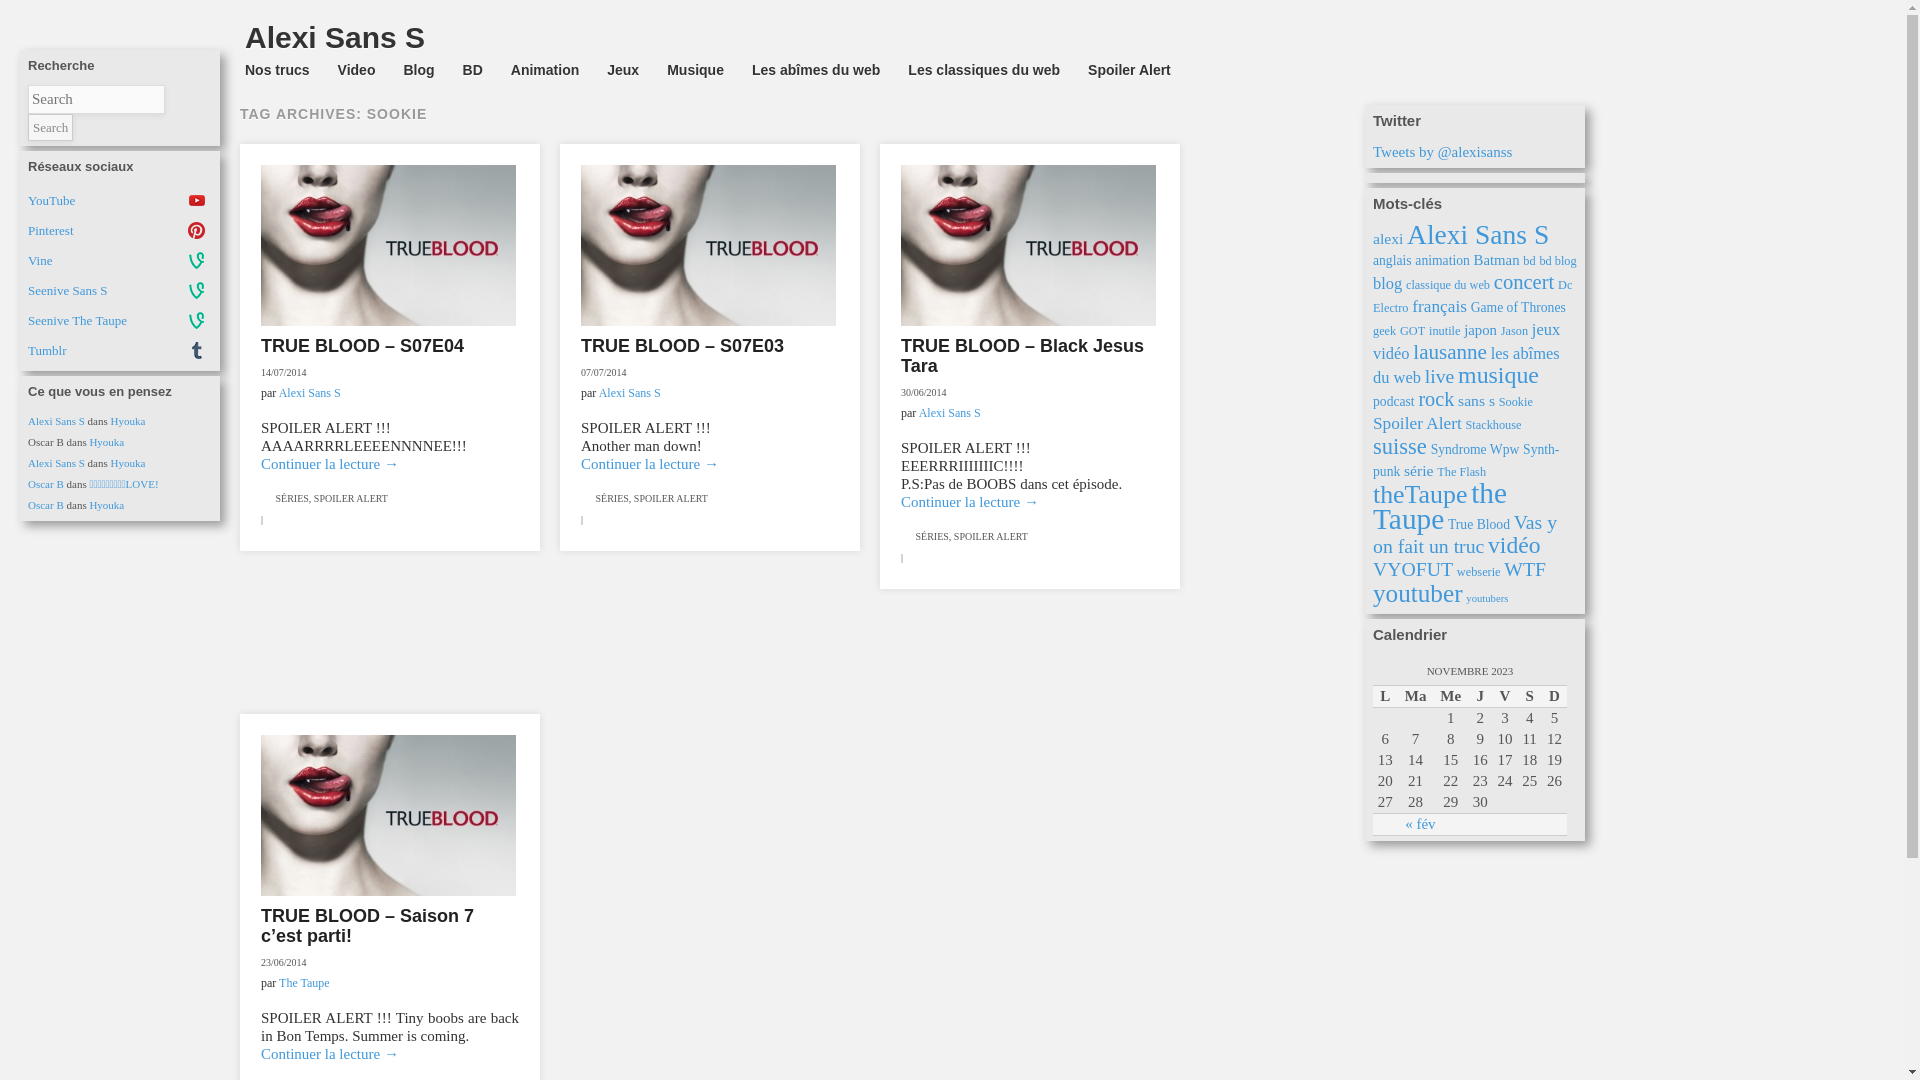 The width and height of the screenshot is (1920, 1080). Describe the element at coordinates (1391, 308) in the screenshot. I see `Electro` at that location.